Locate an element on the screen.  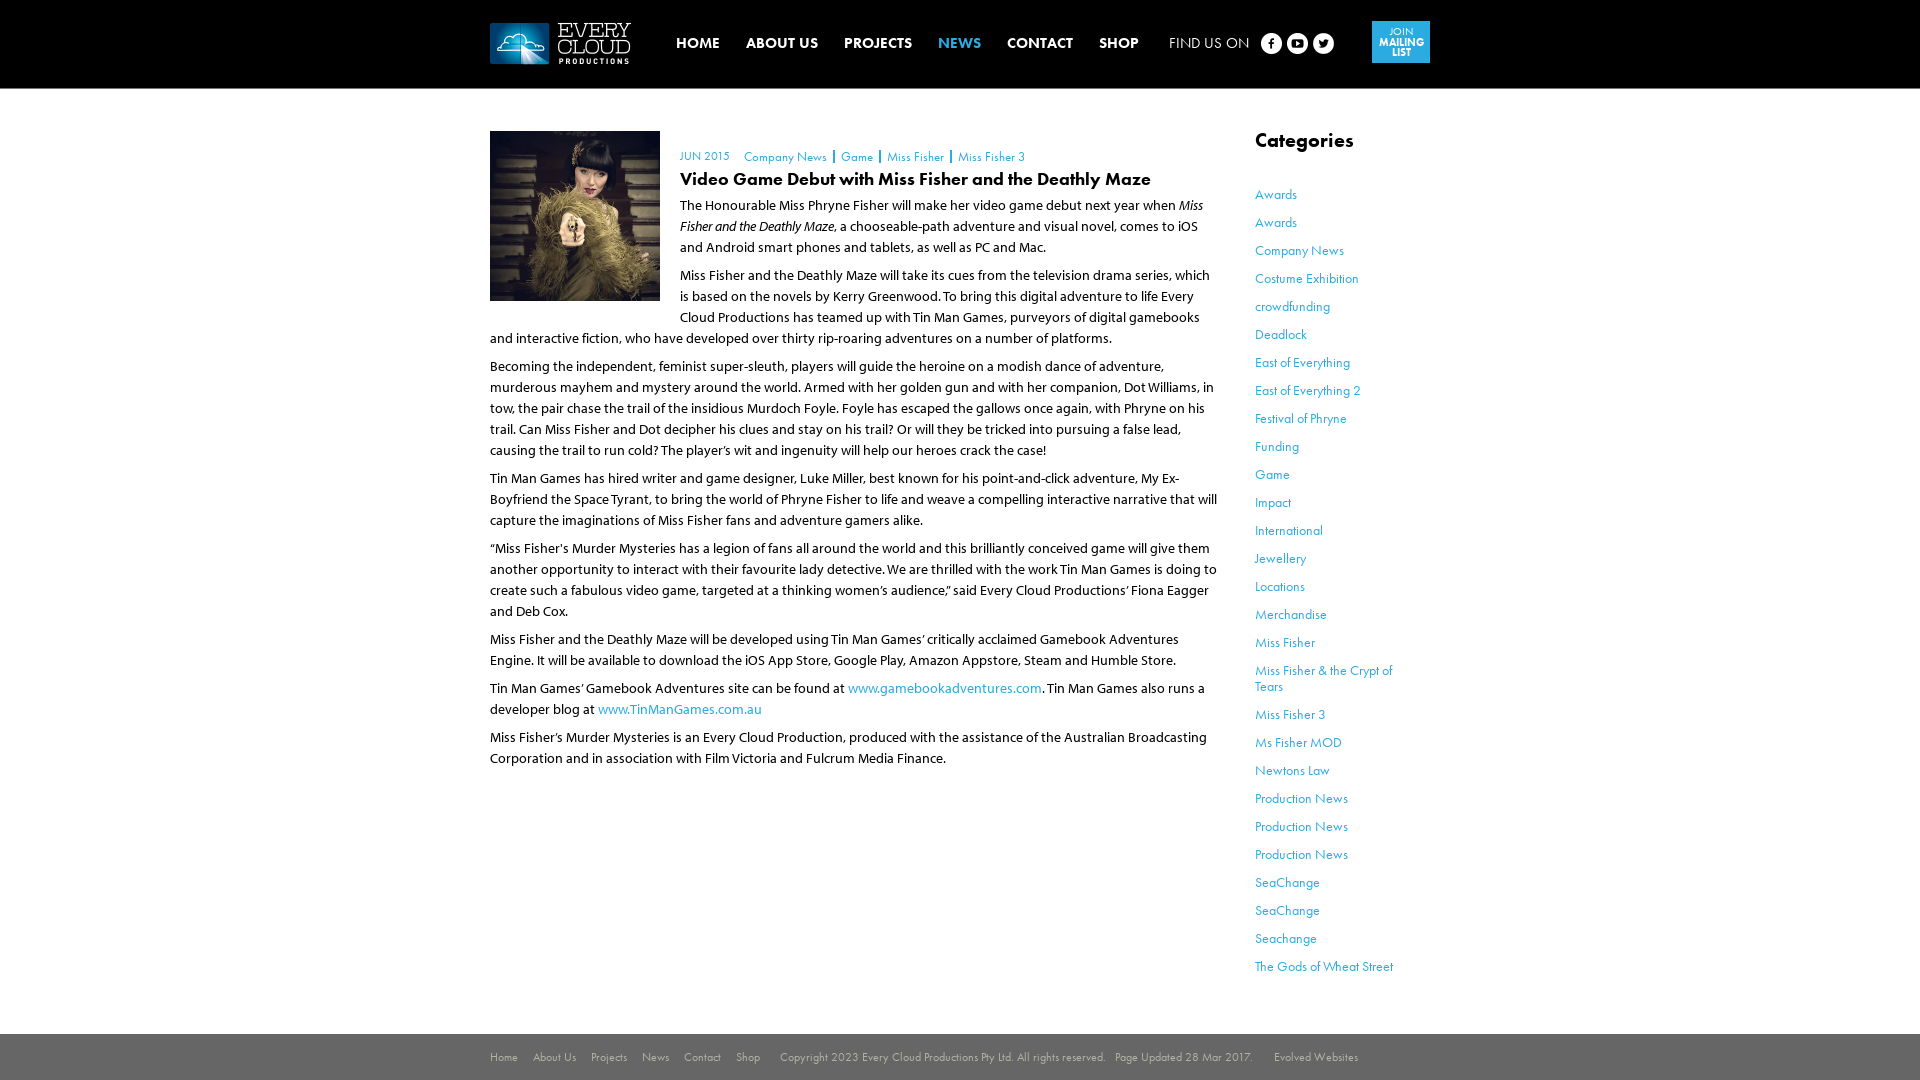
Deadlock is located at coordinates (1281, 334).